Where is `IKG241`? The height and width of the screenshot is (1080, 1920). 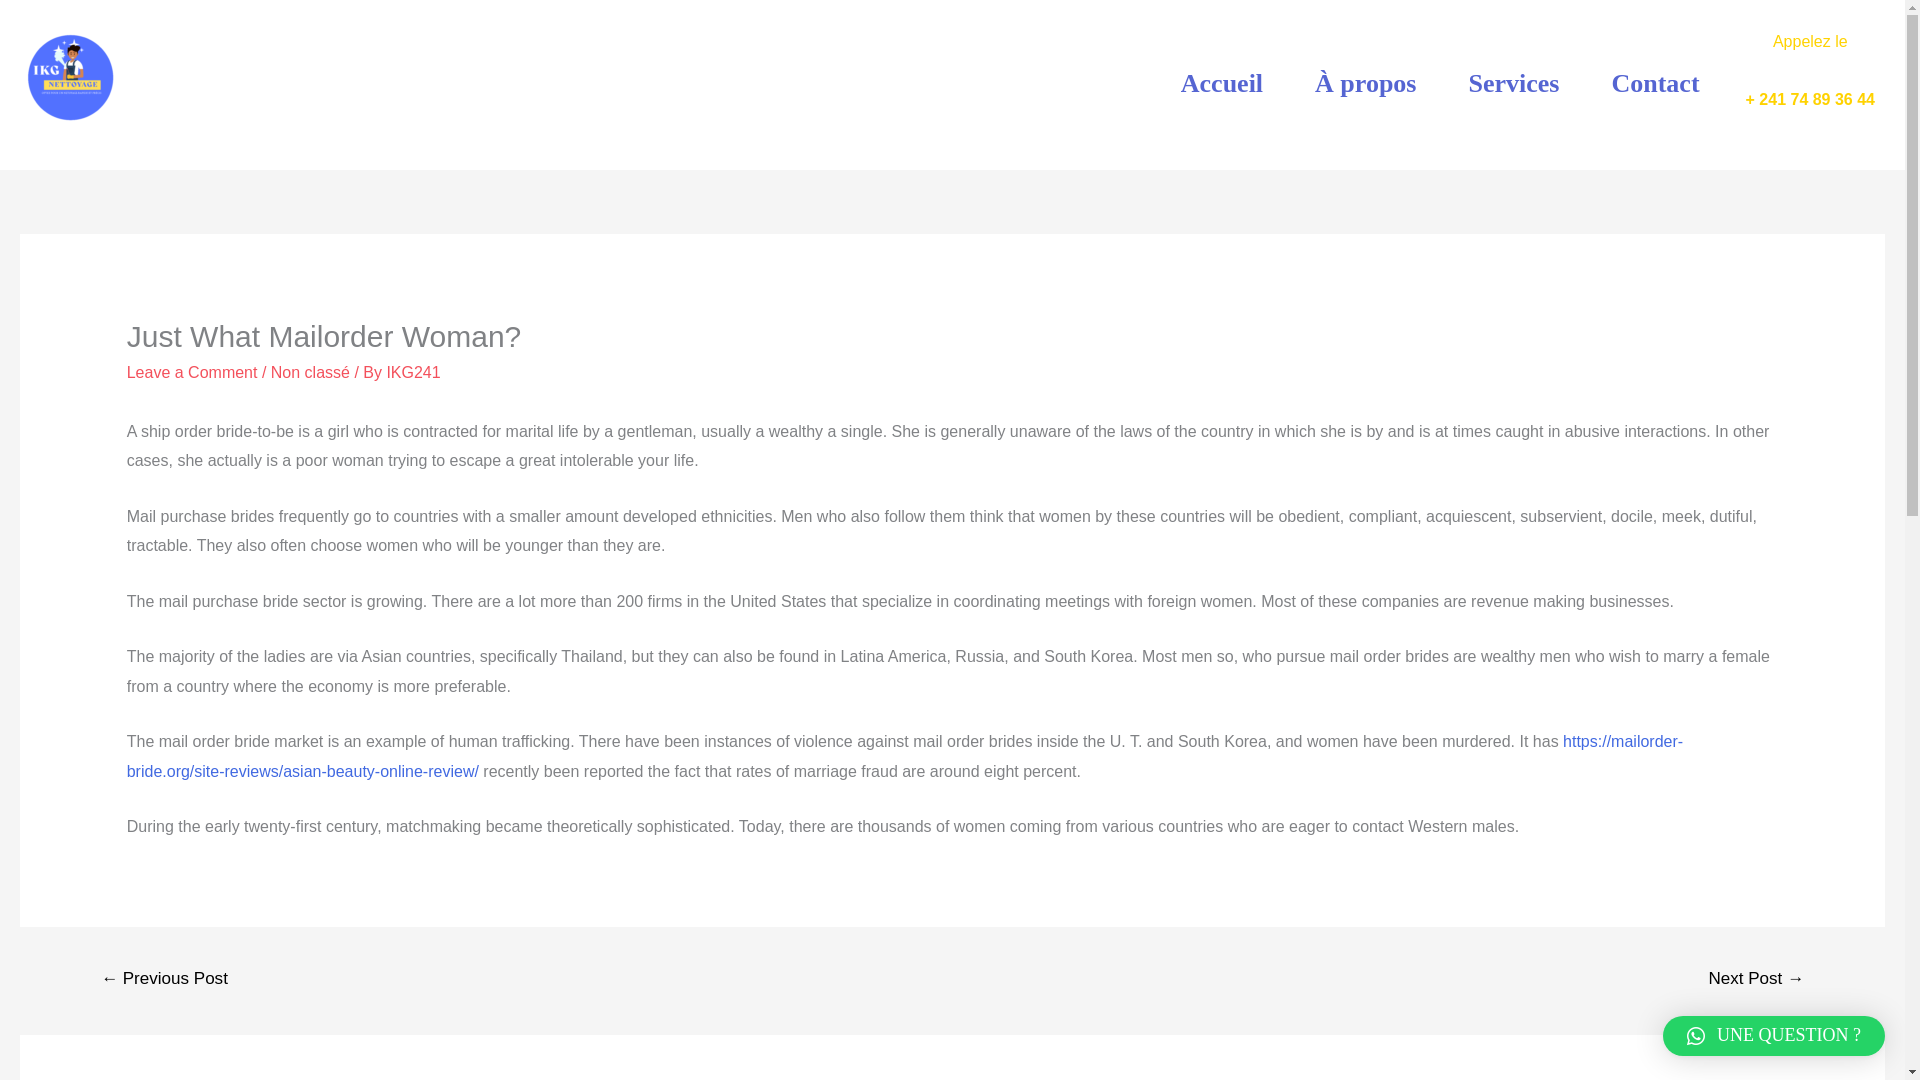 IKG241 is located at coordinates (412, 372).